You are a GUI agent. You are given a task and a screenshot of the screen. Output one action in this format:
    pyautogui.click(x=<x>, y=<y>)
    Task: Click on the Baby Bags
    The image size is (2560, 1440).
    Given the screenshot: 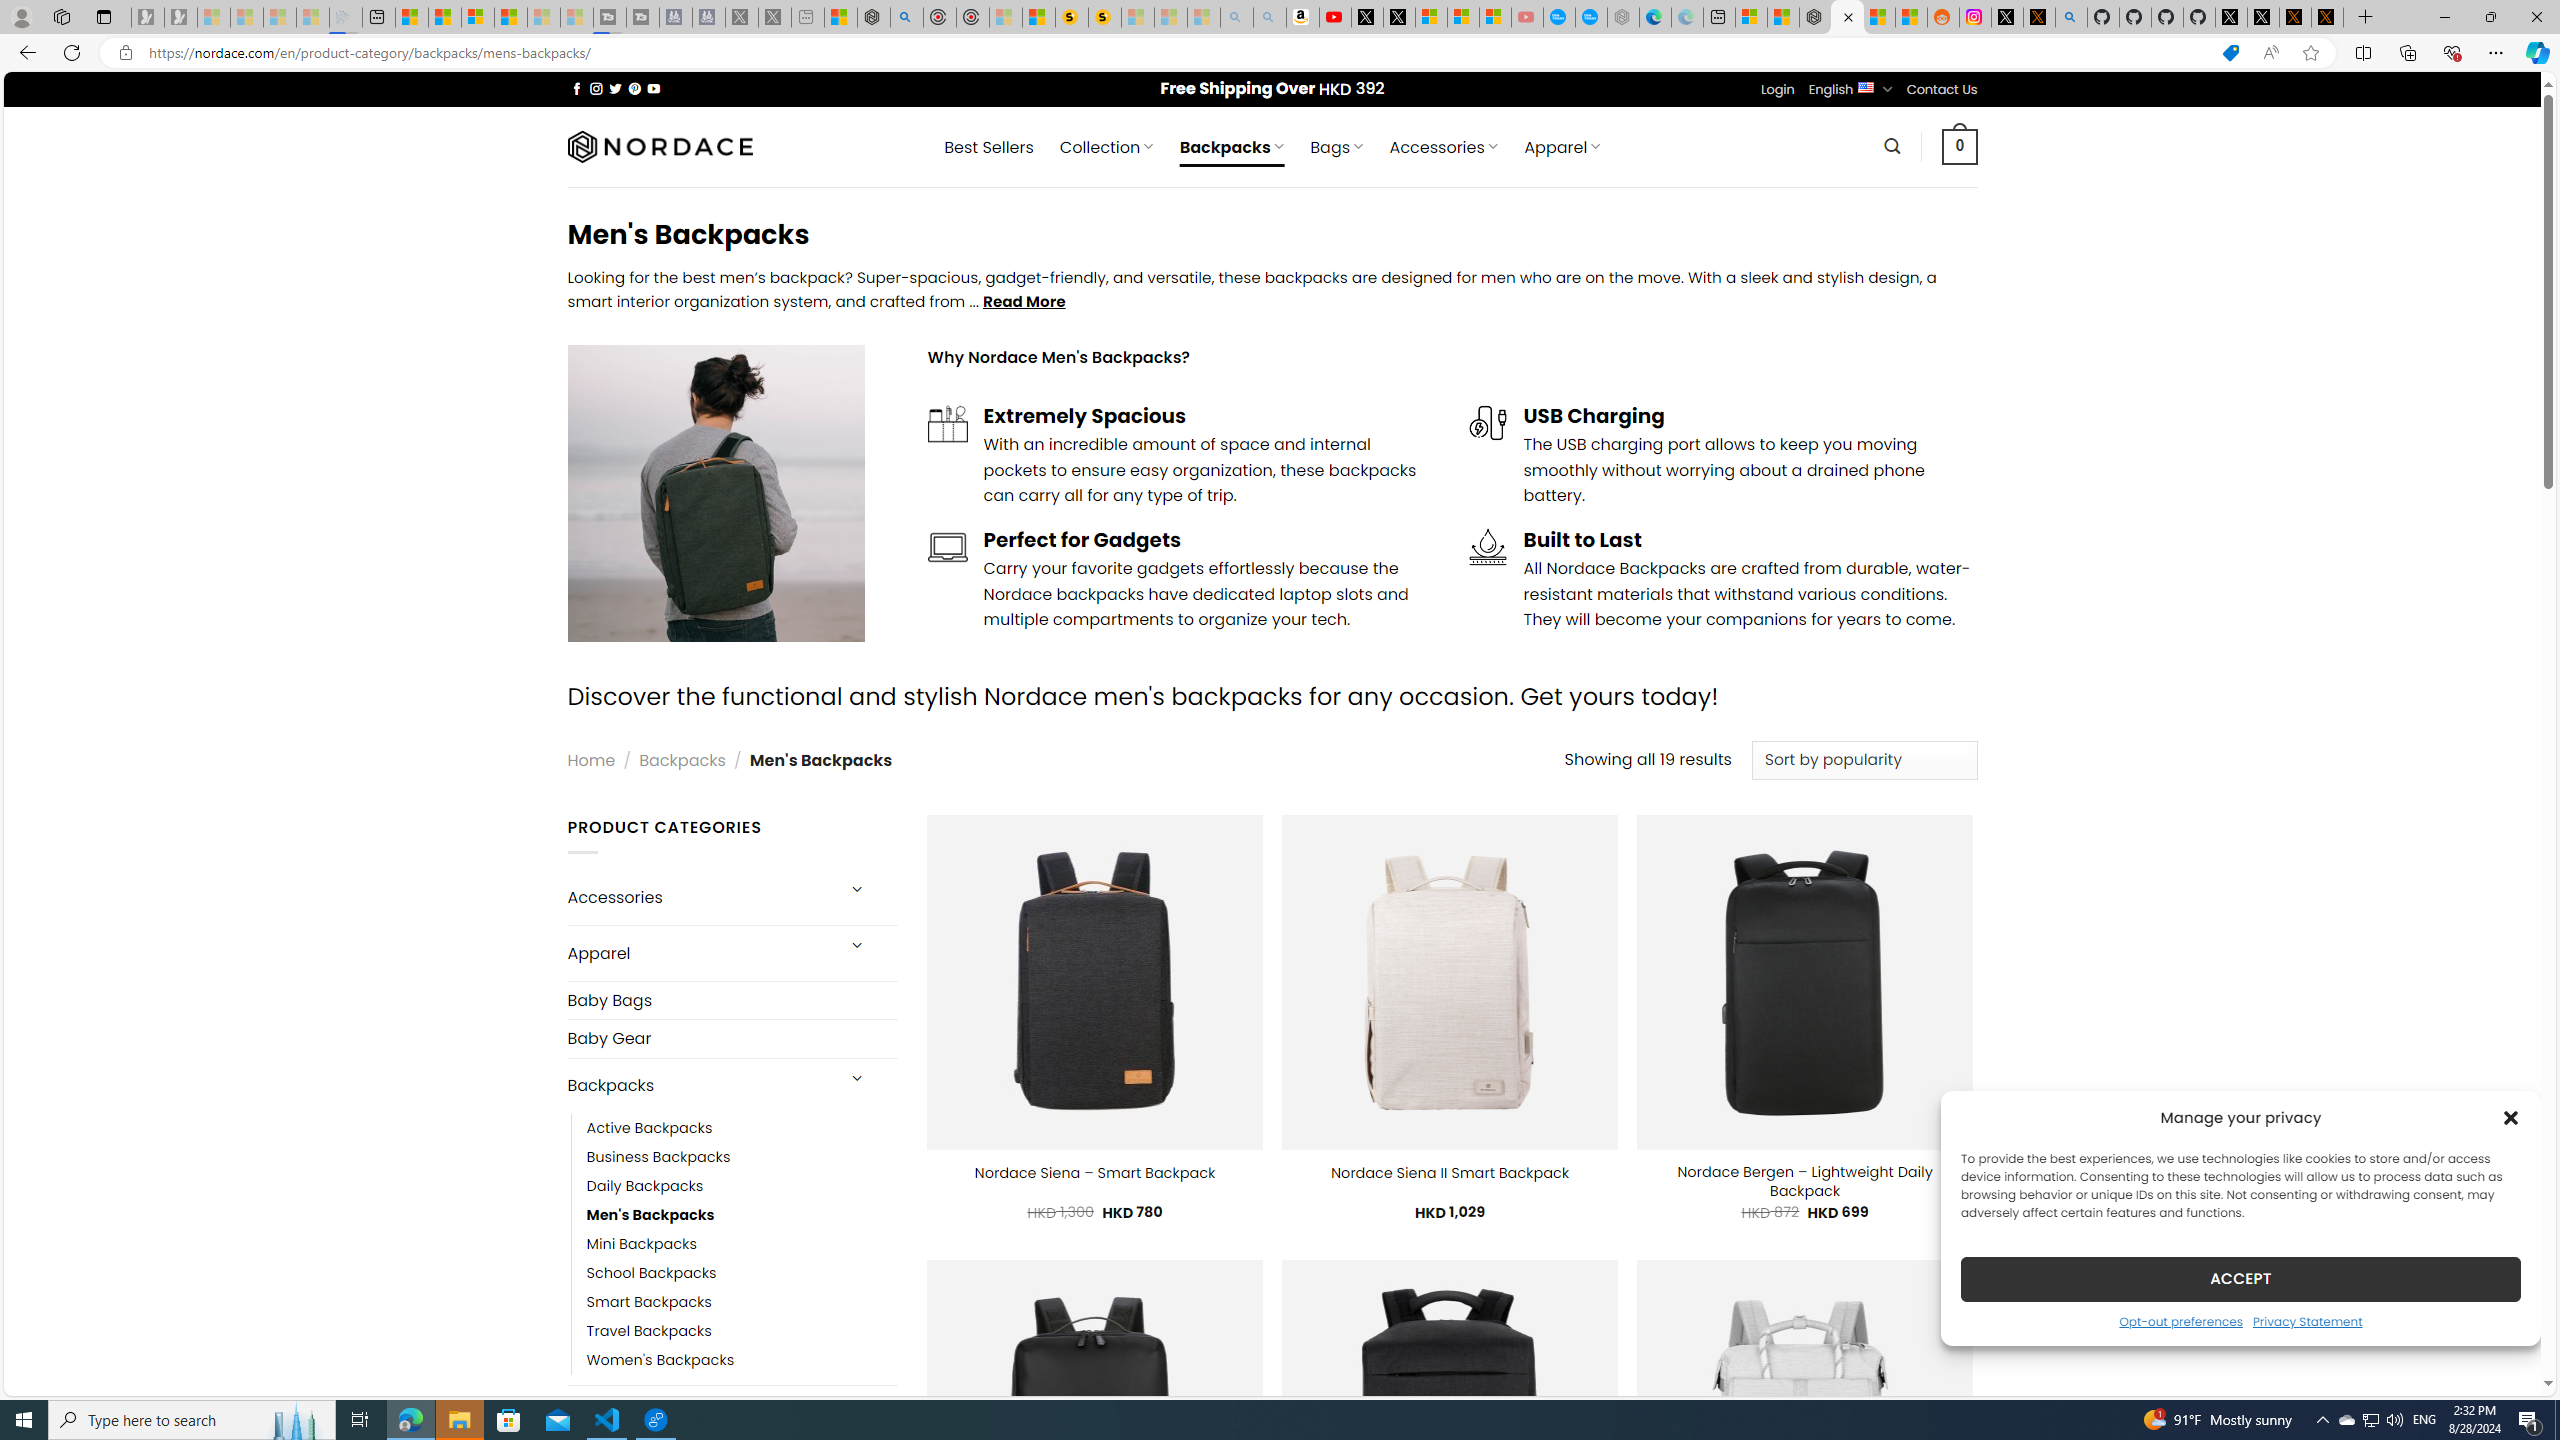 What is the action you would take?
    pyautogui.click(x=732, y=1000)
    